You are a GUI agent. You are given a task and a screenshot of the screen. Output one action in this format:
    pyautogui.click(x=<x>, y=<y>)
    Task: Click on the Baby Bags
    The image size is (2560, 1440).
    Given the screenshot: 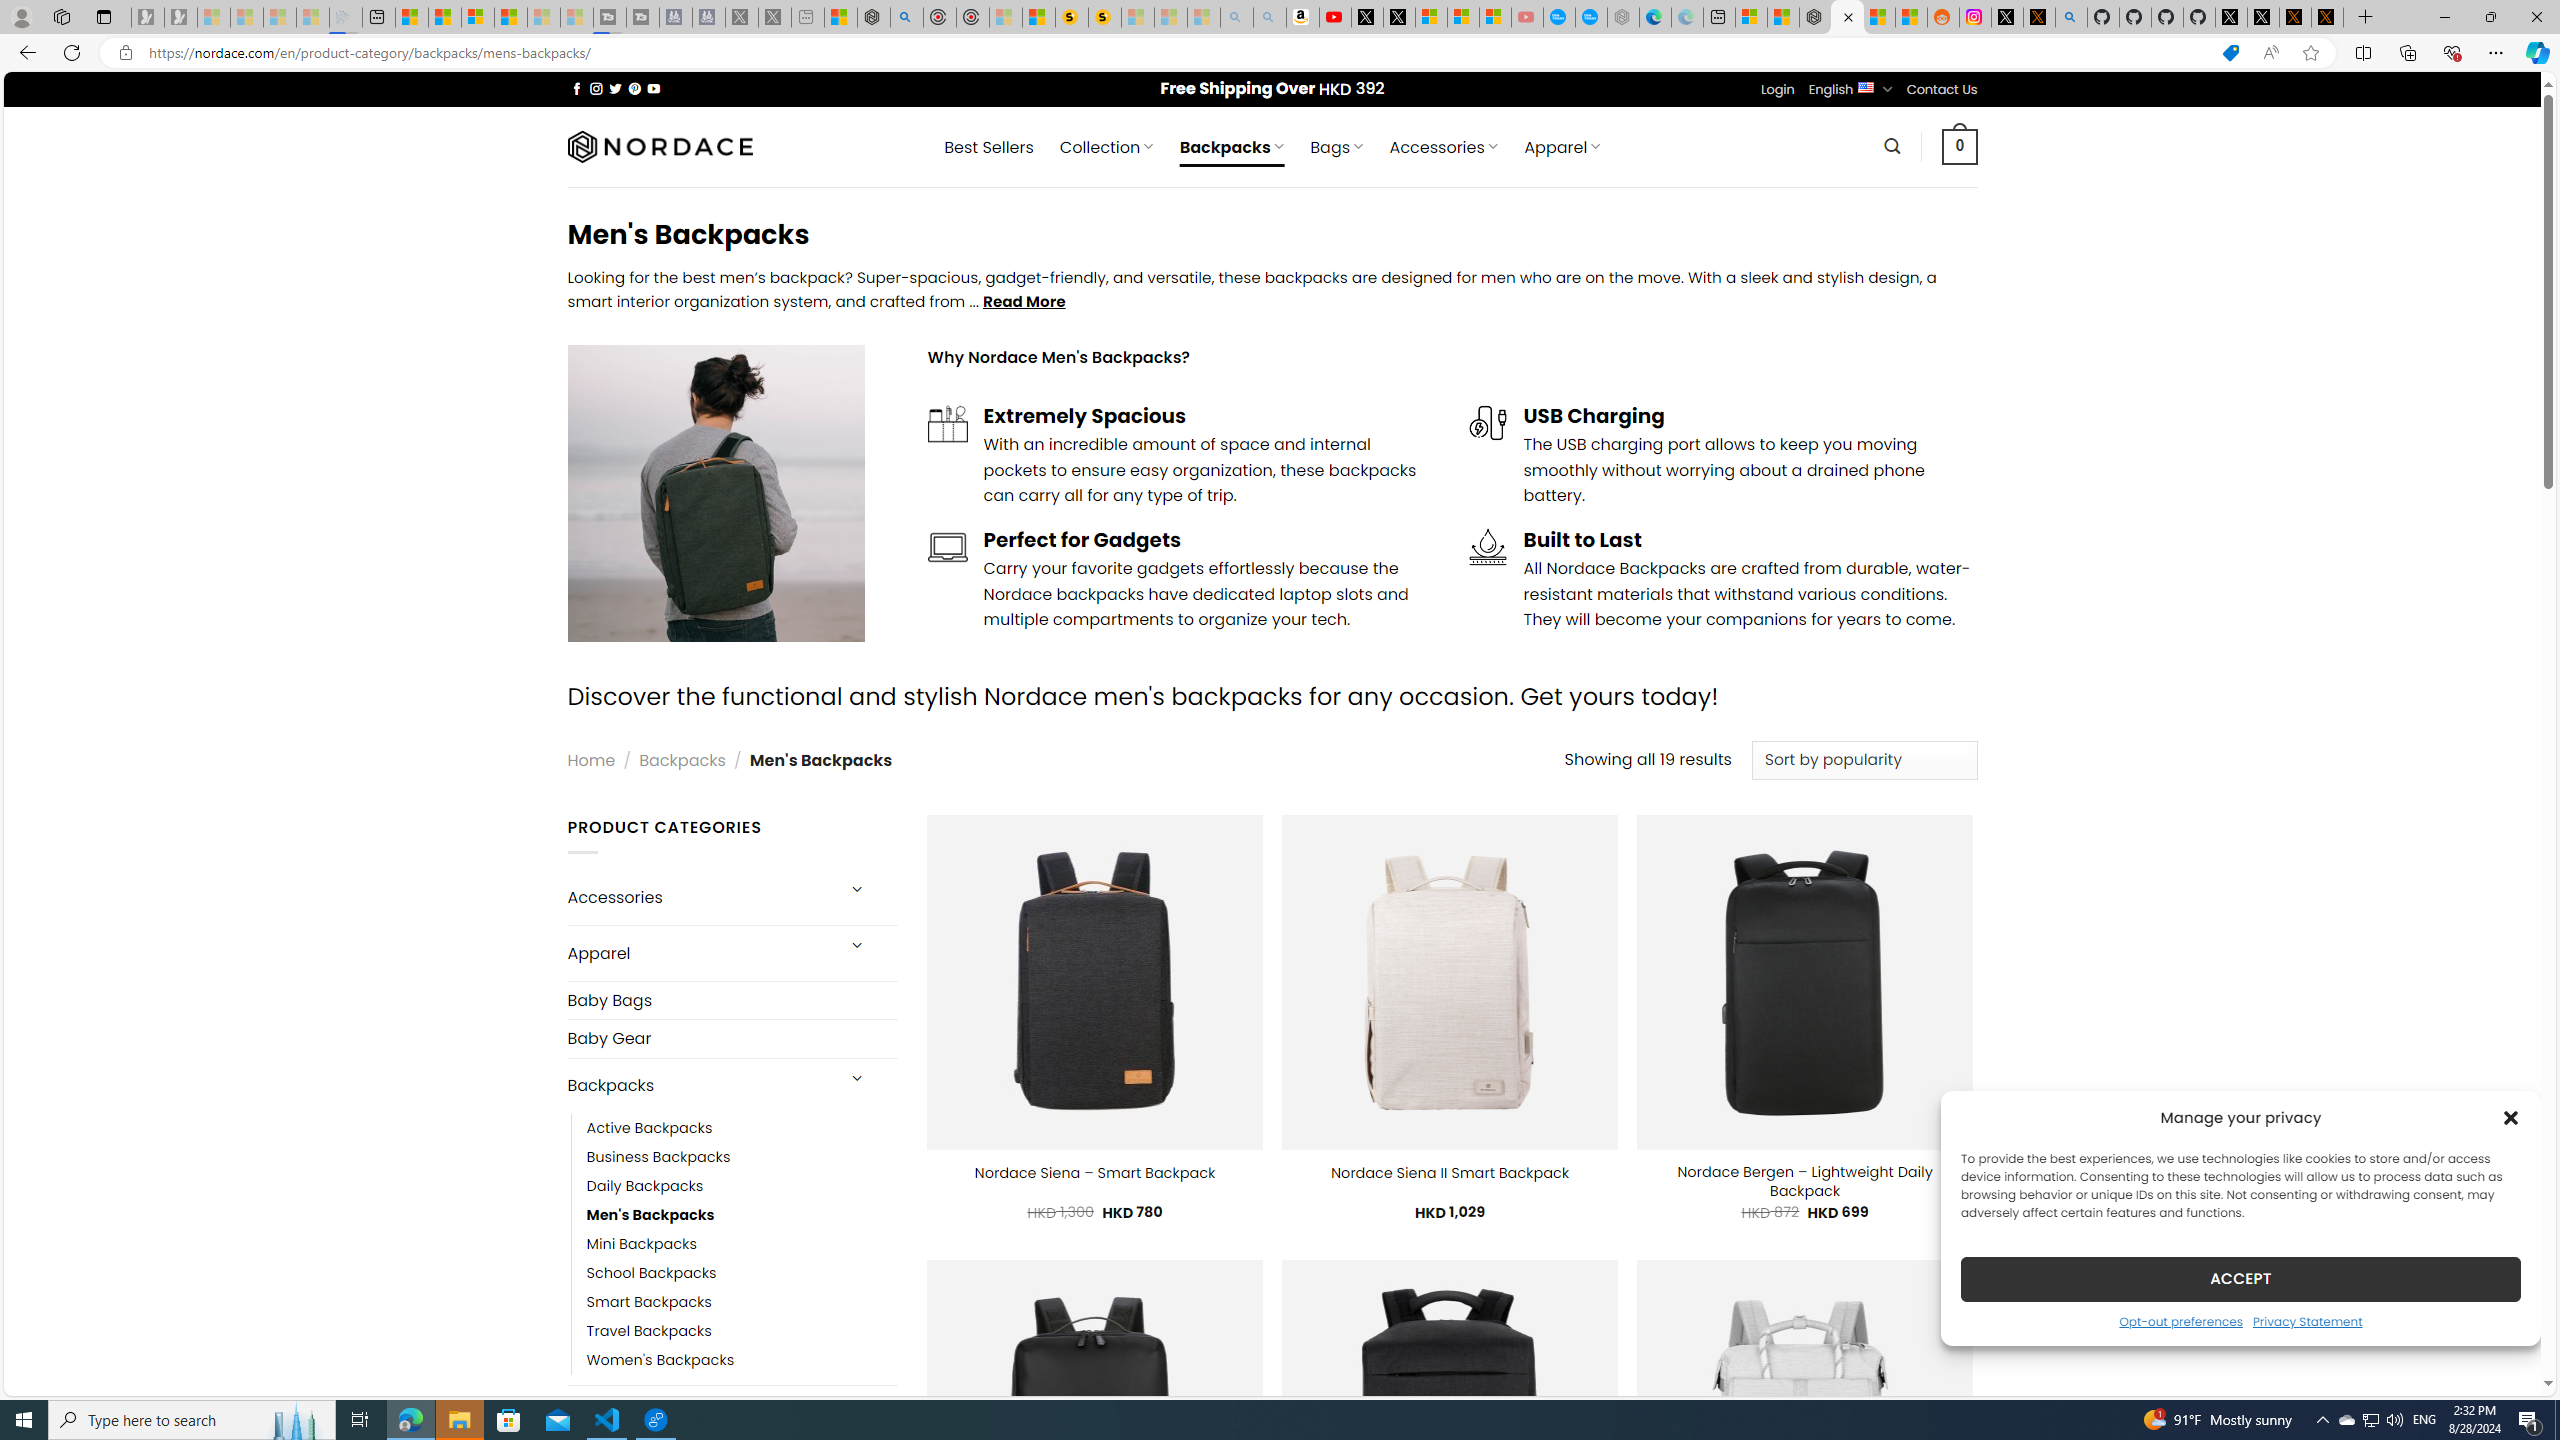 What is the action you would take?
    pyautogui.click(x=732, y=1000)
    